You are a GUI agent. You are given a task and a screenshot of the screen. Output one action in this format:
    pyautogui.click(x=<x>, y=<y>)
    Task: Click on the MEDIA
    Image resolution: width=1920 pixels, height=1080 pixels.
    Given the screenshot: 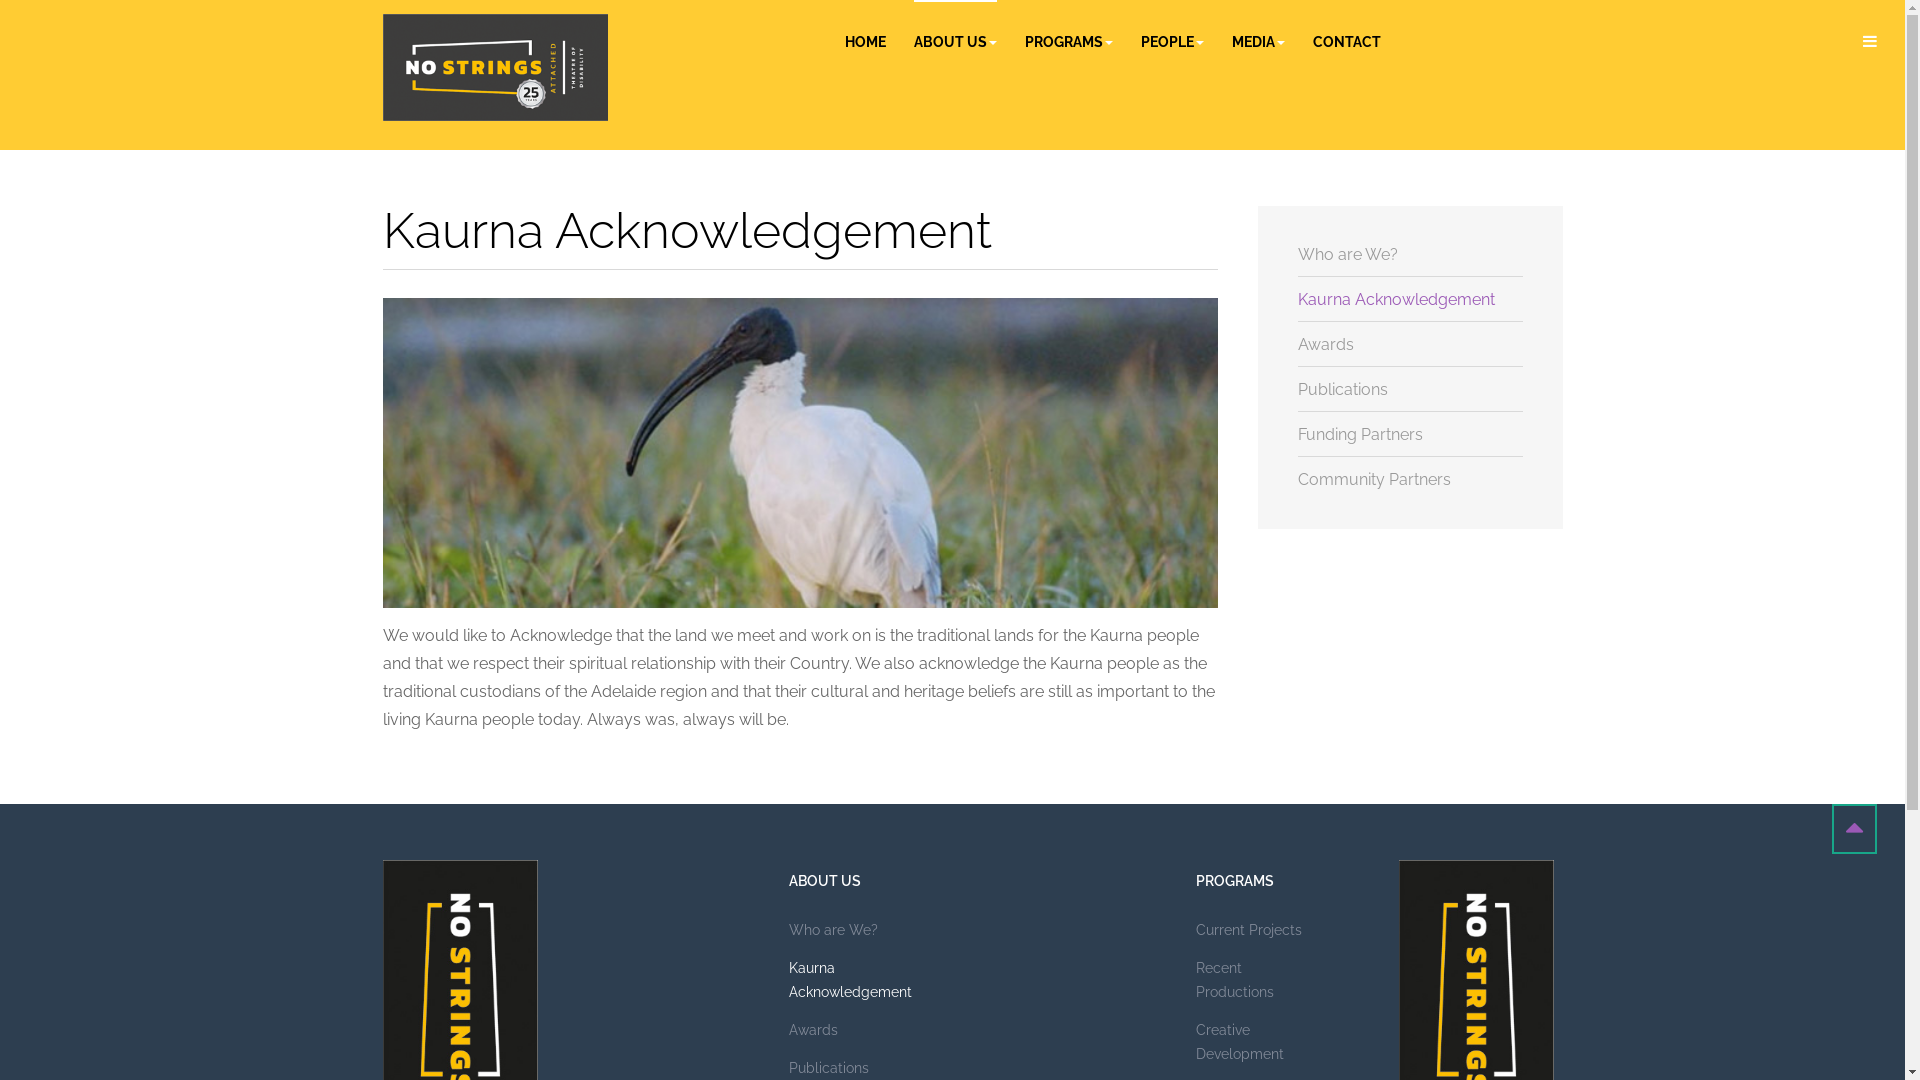 What is the action you would take?
    pyautogui.click(x=1258, y=42)
    